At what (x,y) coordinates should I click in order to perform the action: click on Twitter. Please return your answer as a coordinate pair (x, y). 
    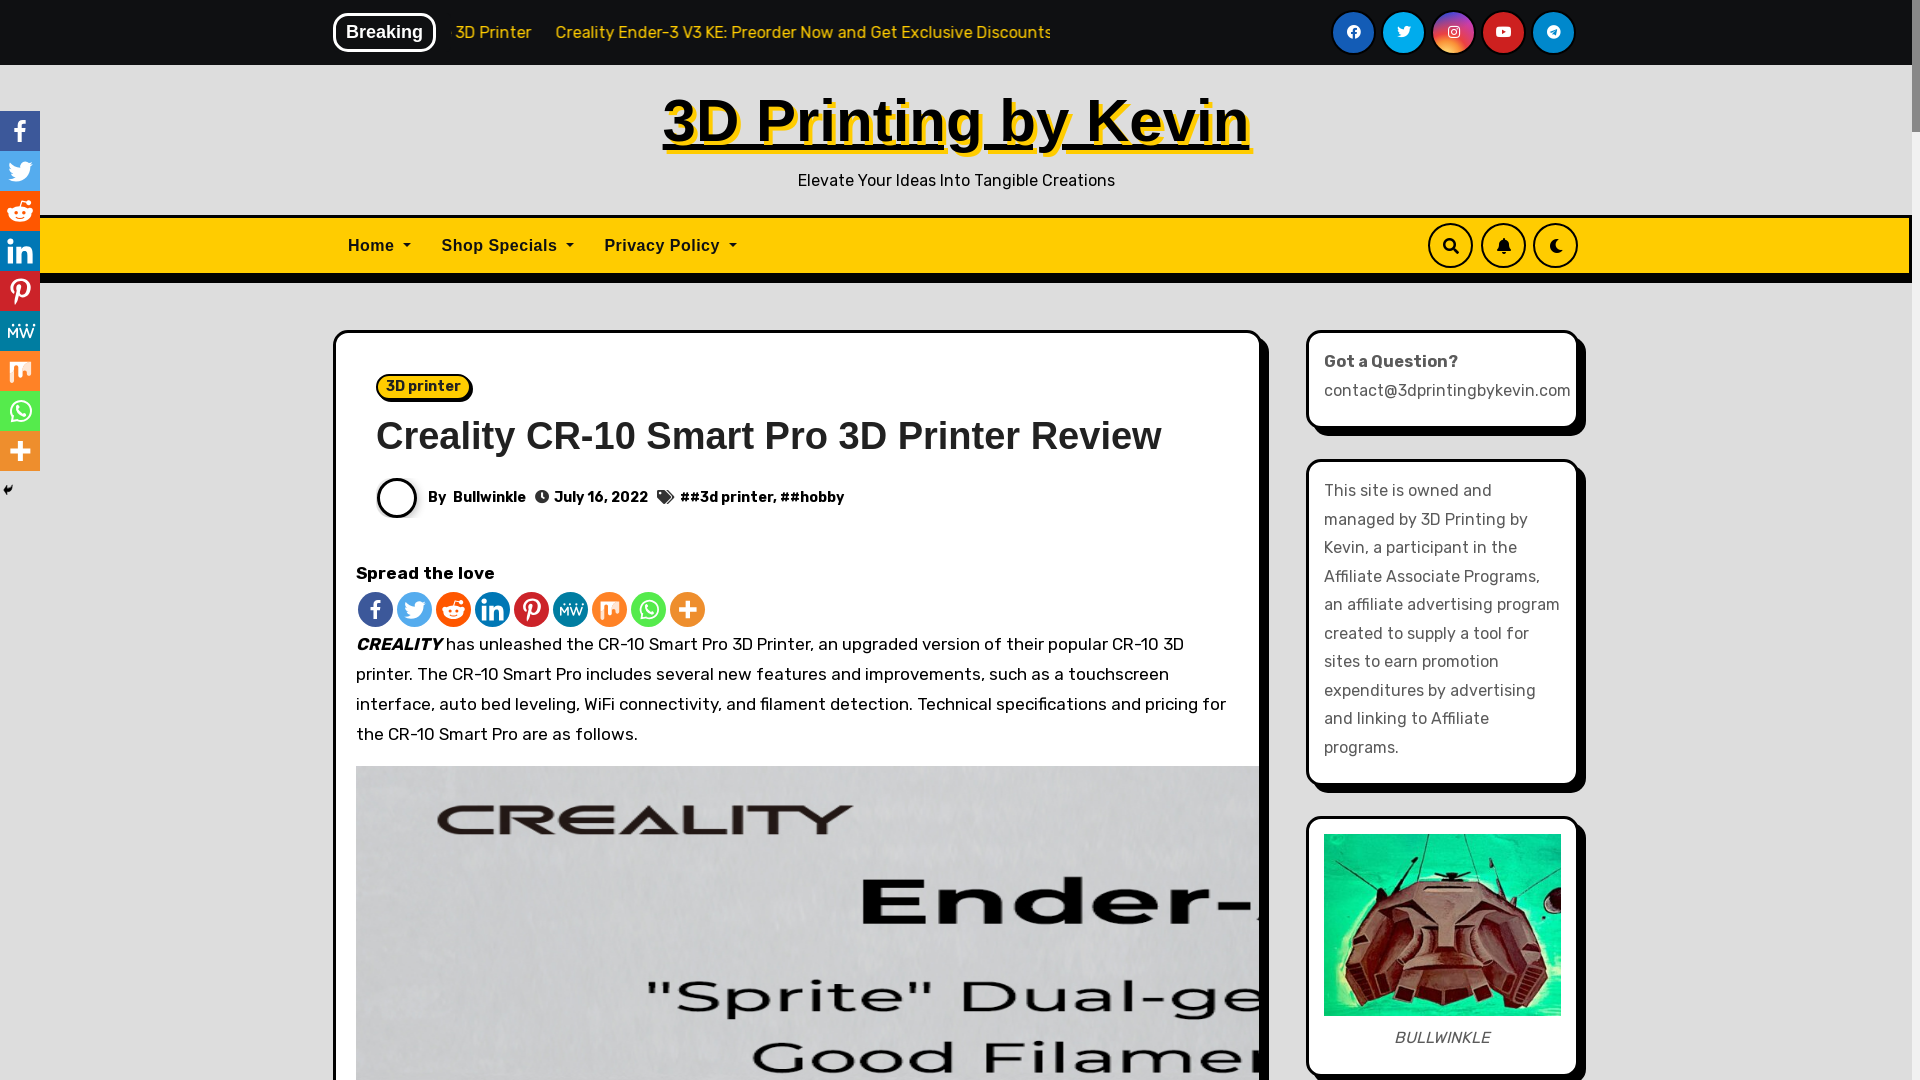
    Looking at the image, I should click on (20, 171).